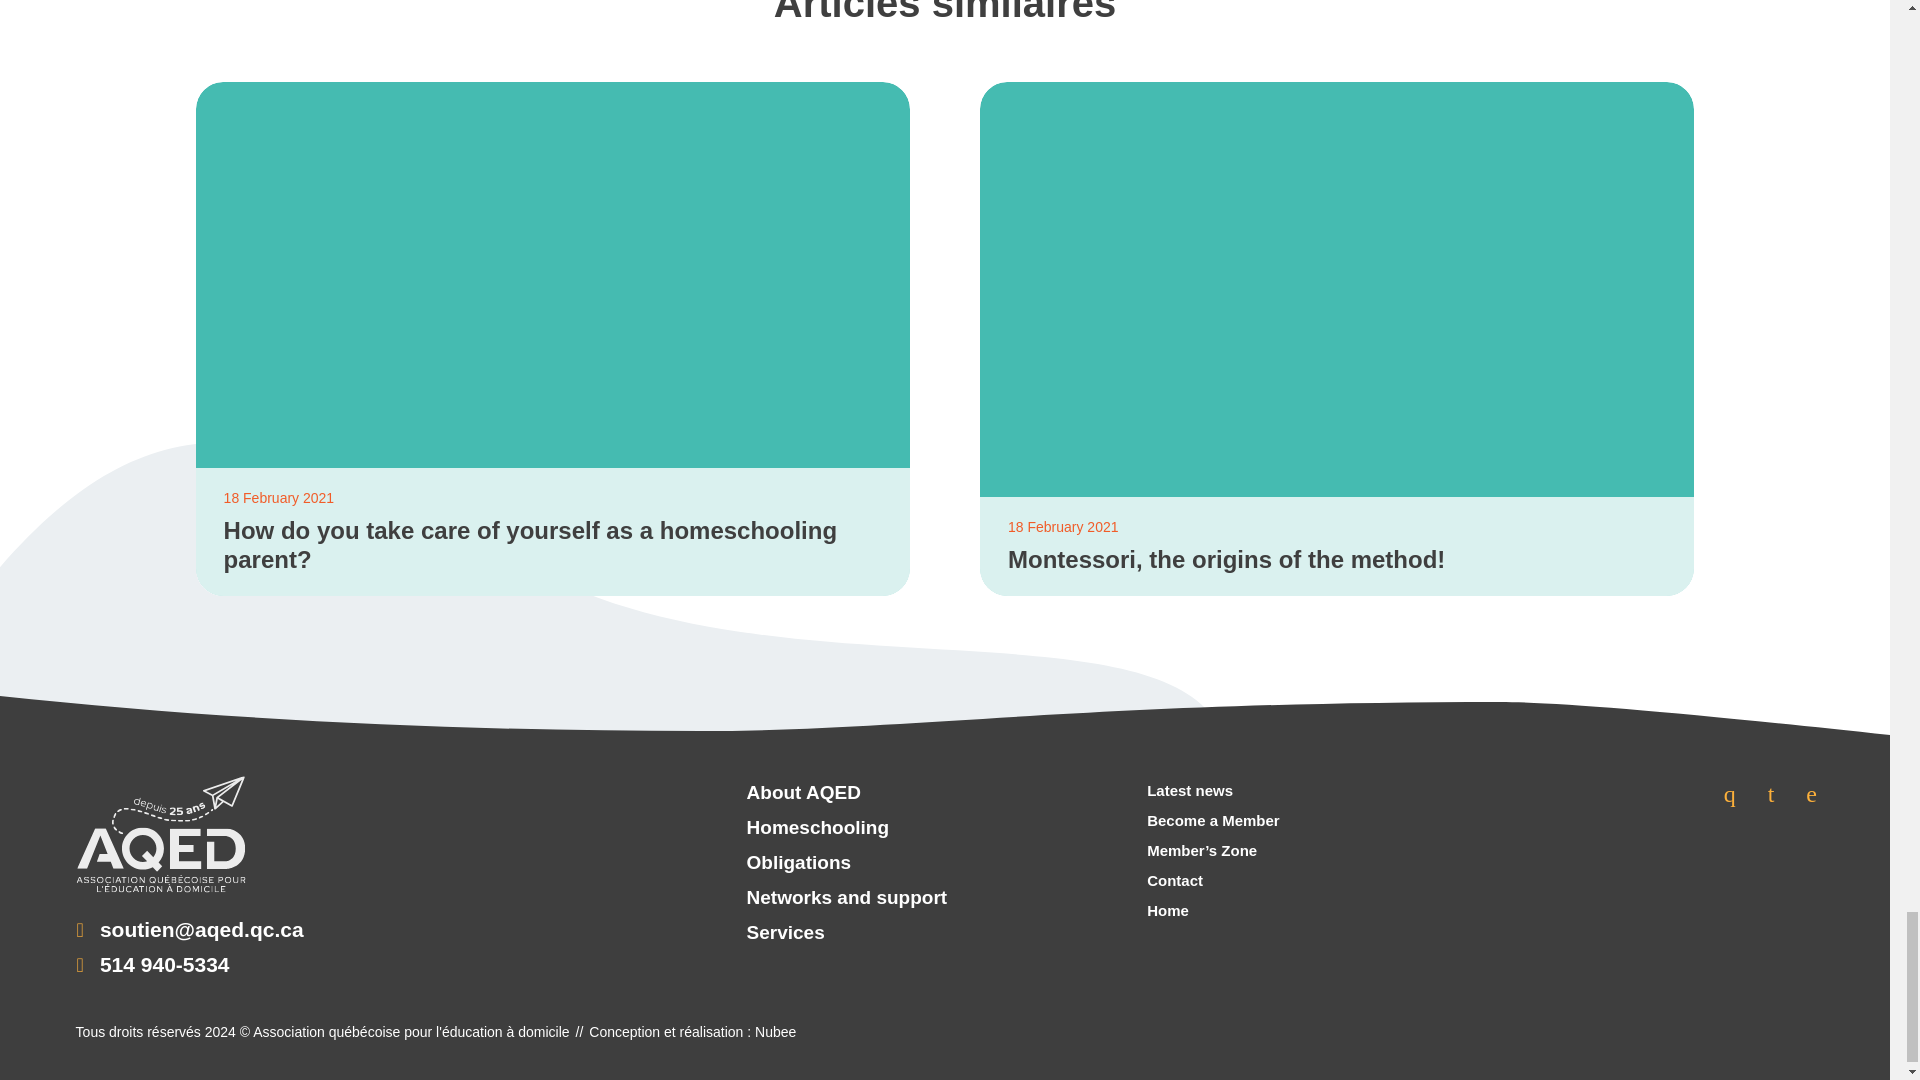 This screenshot has height=1080, width=1920. I want to click on Latest news, so click(1213, 790).